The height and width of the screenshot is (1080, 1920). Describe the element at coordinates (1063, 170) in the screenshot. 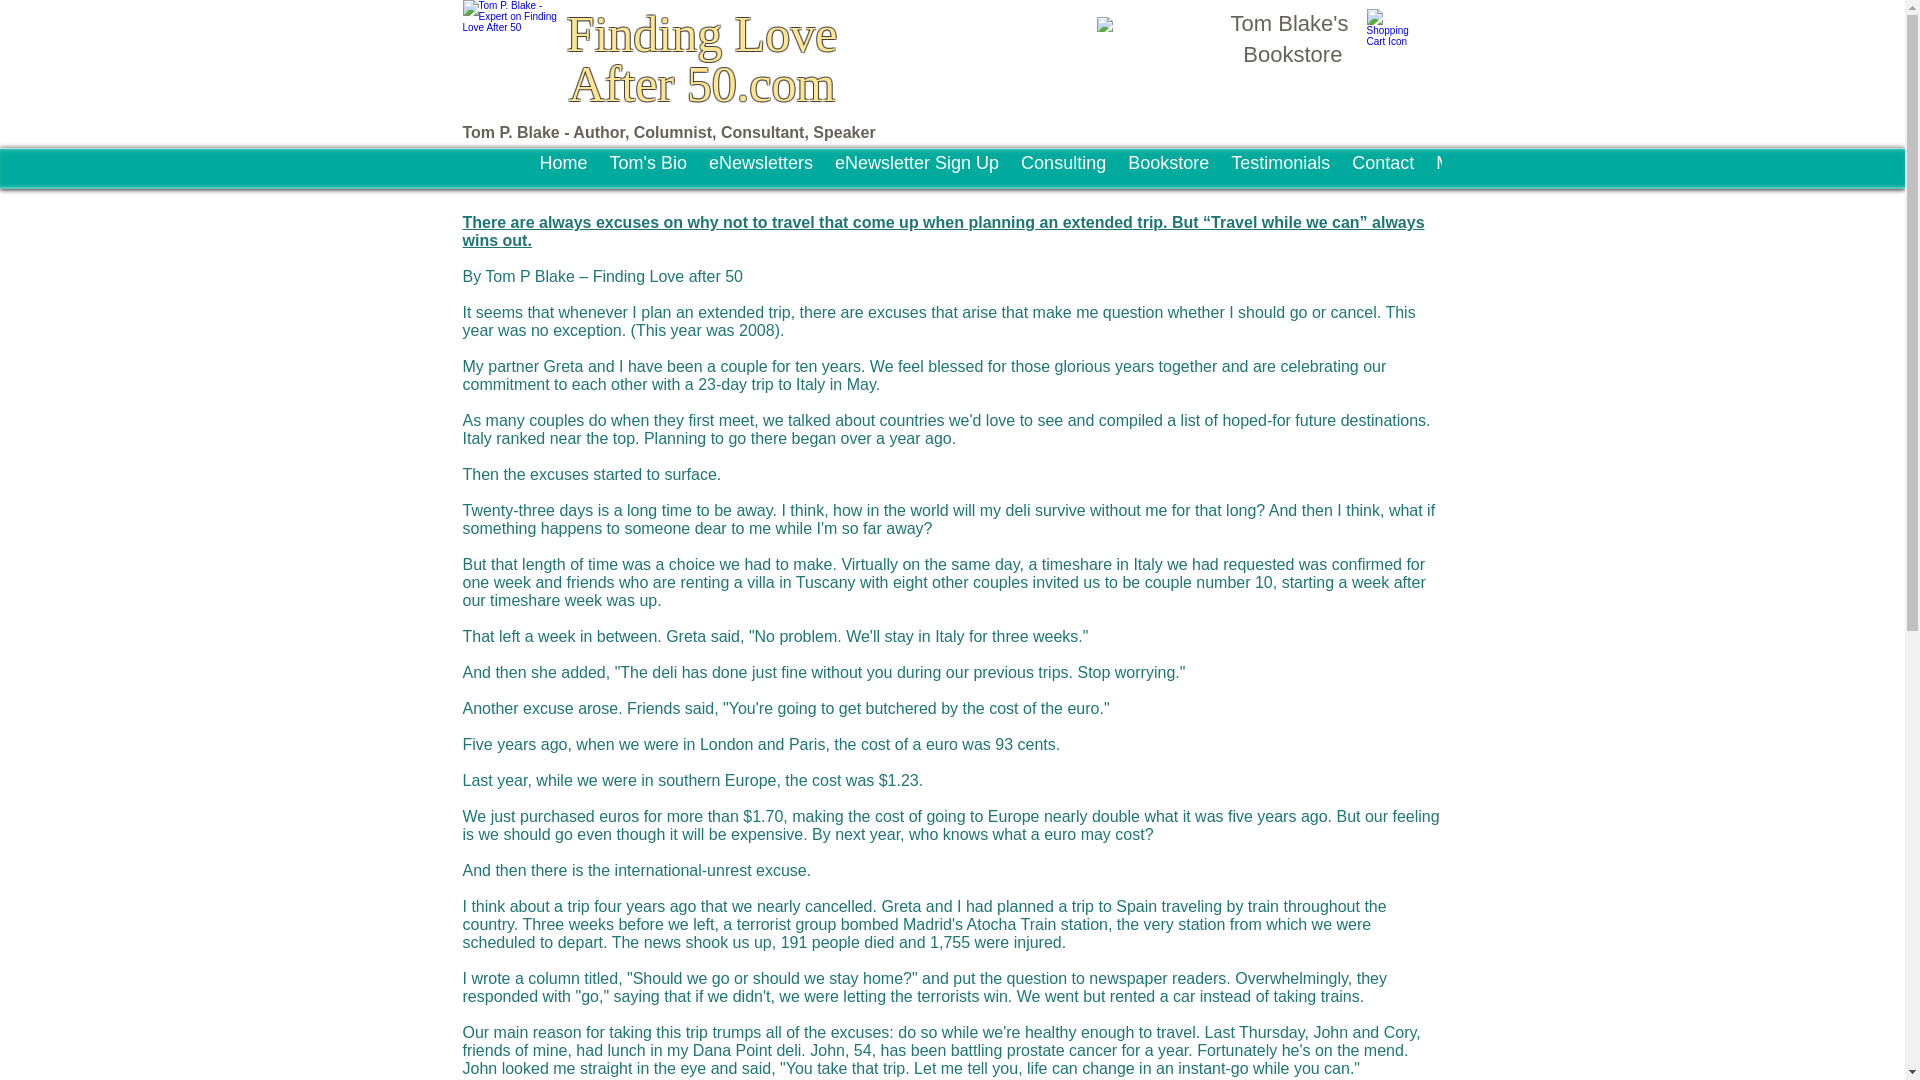

I see `Consulting` at that location.